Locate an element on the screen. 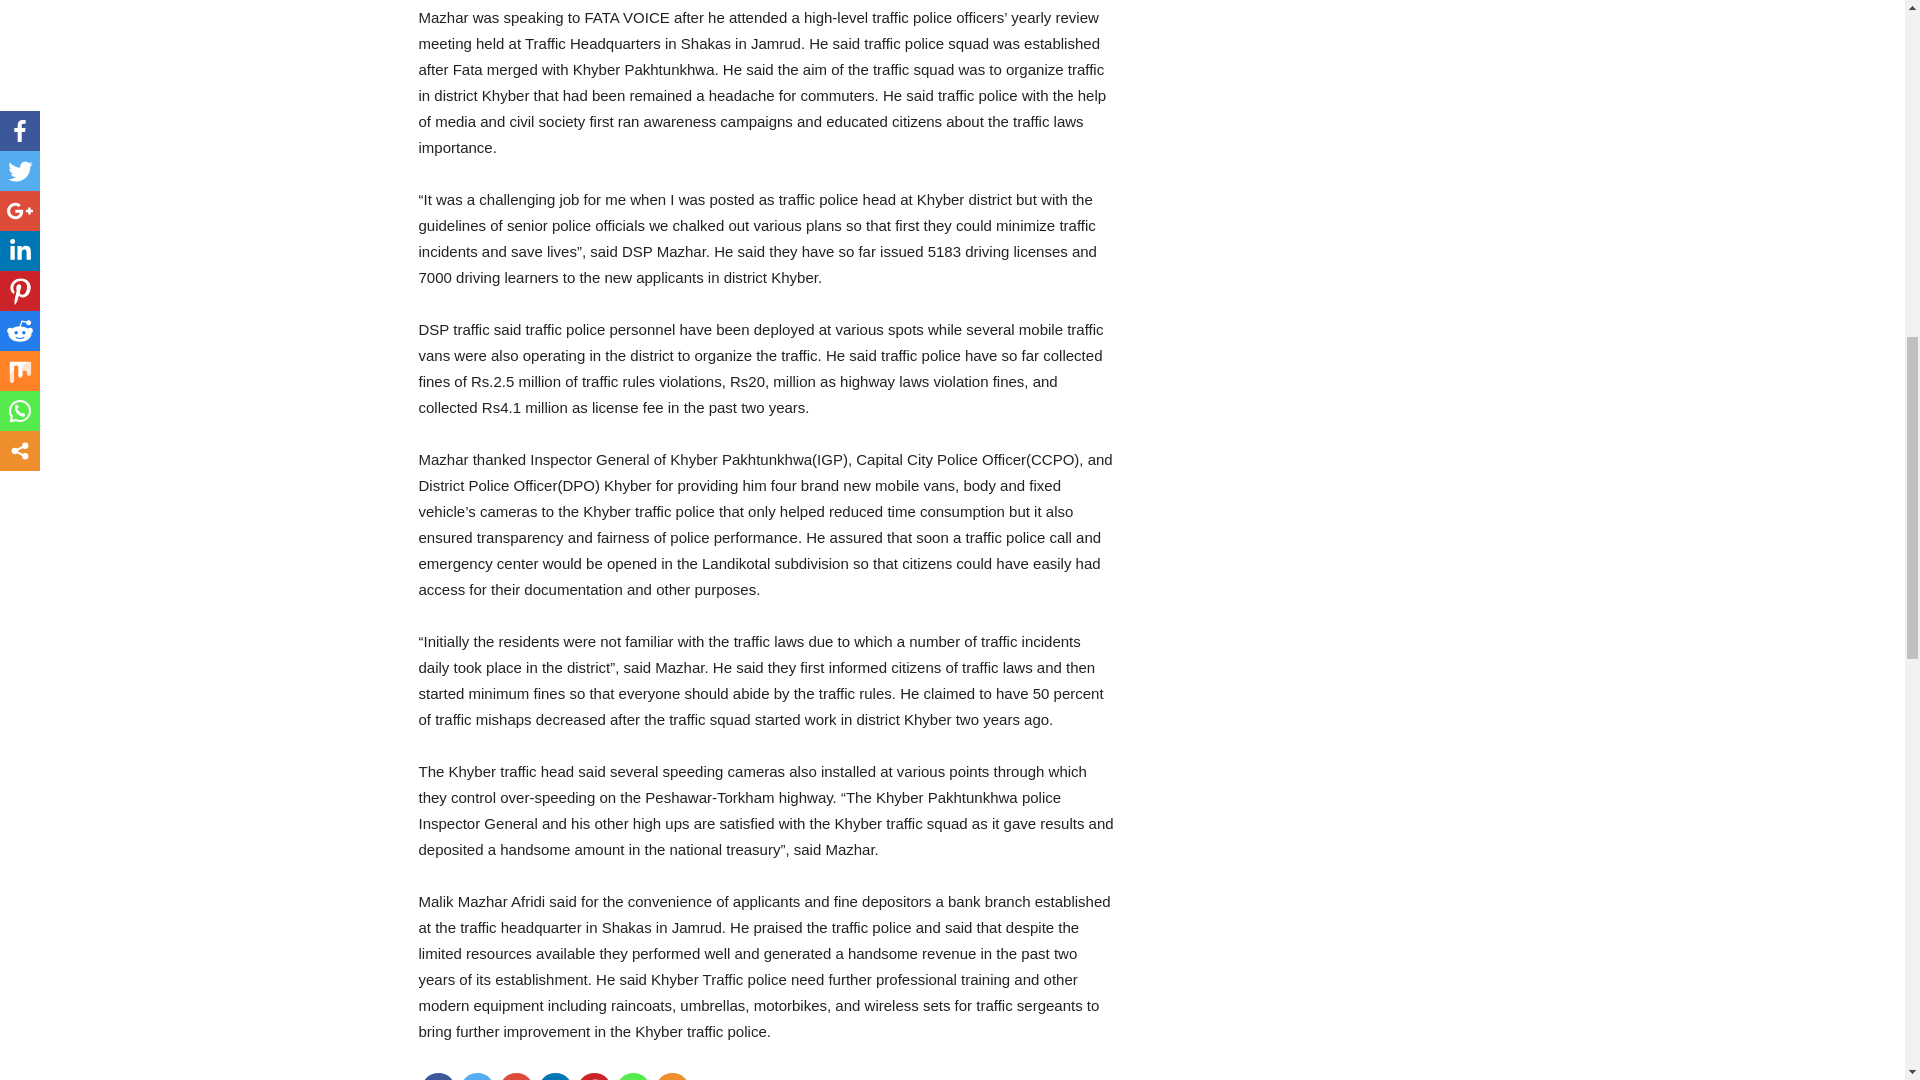 Image resolution: width=1920 pixels, height=1080 pixels. Facebook is located at coordinates (438, 1076).